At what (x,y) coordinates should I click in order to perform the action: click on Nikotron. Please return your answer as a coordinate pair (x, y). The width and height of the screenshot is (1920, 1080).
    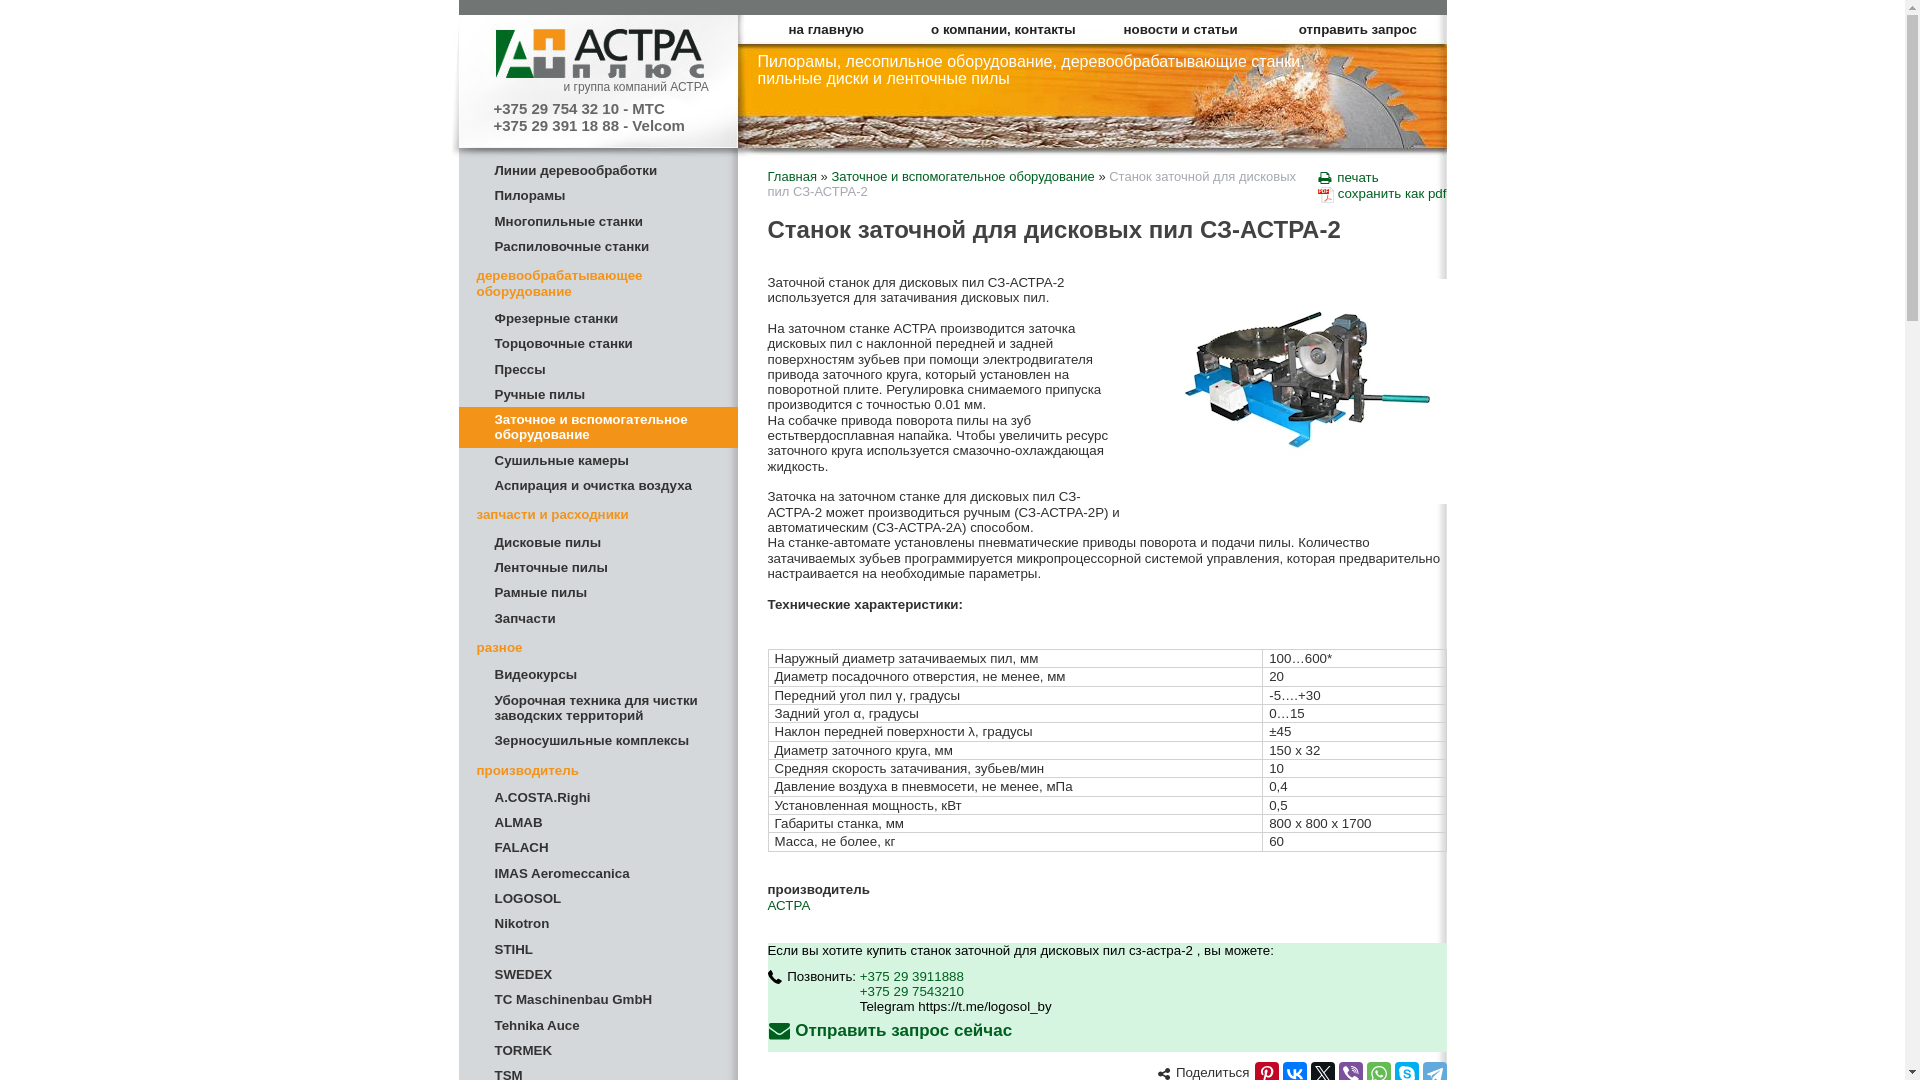
    Looking at the image, I should click on (598, 924).